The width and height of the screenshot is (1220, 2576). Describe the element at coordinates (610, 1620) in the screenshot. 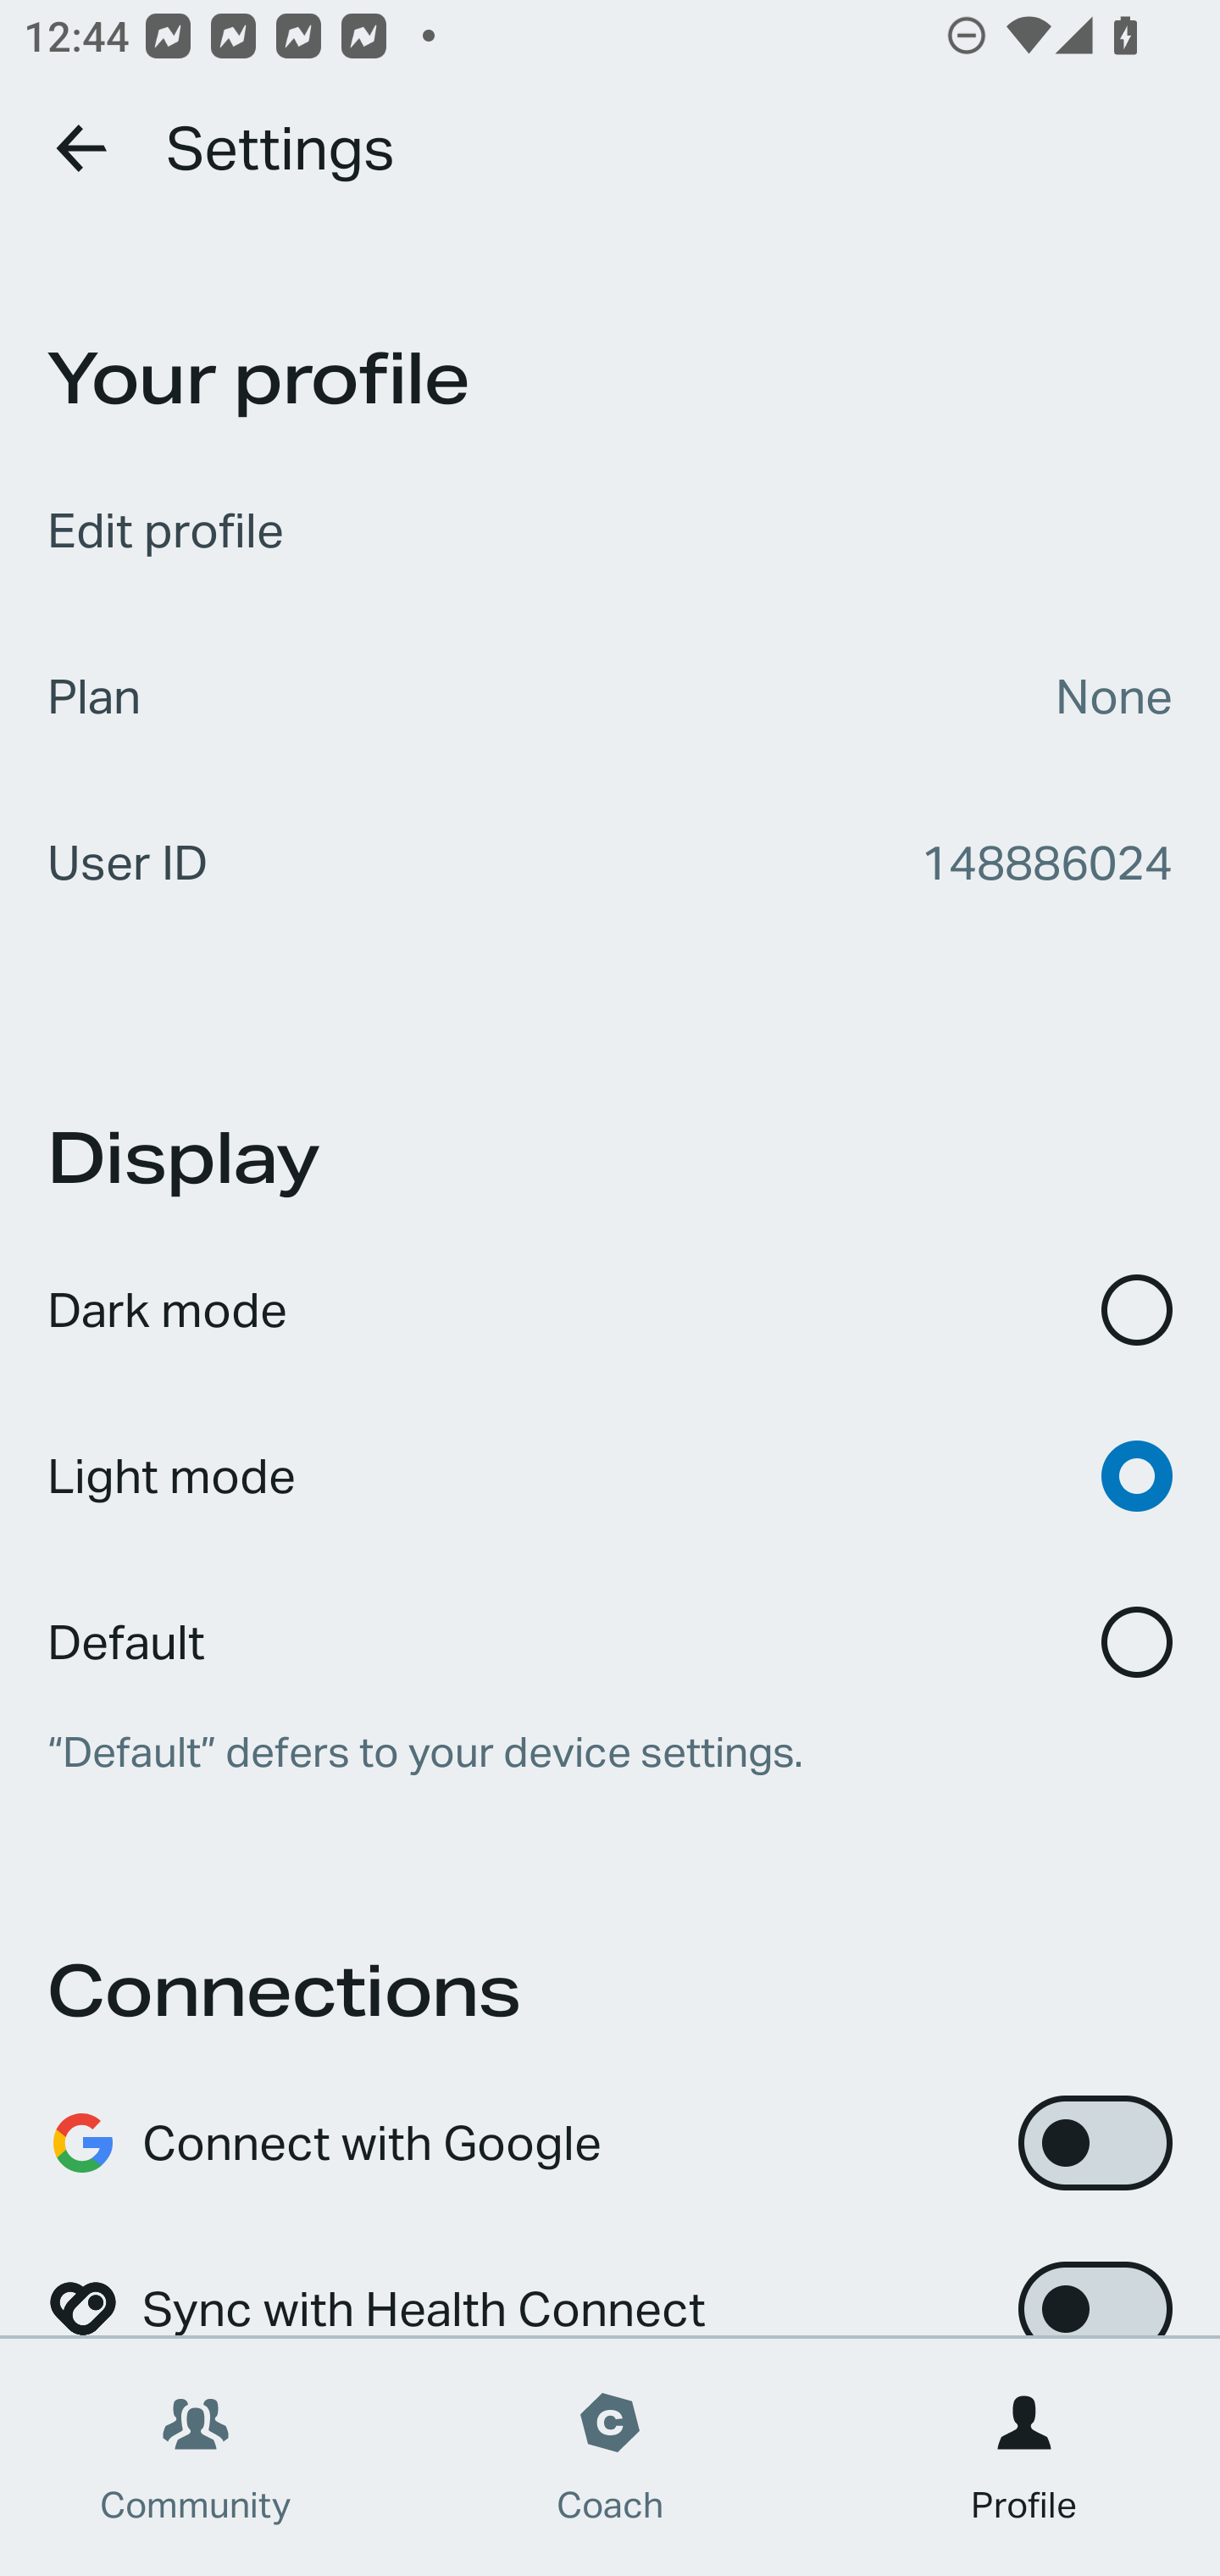

I see `Default` at that location.